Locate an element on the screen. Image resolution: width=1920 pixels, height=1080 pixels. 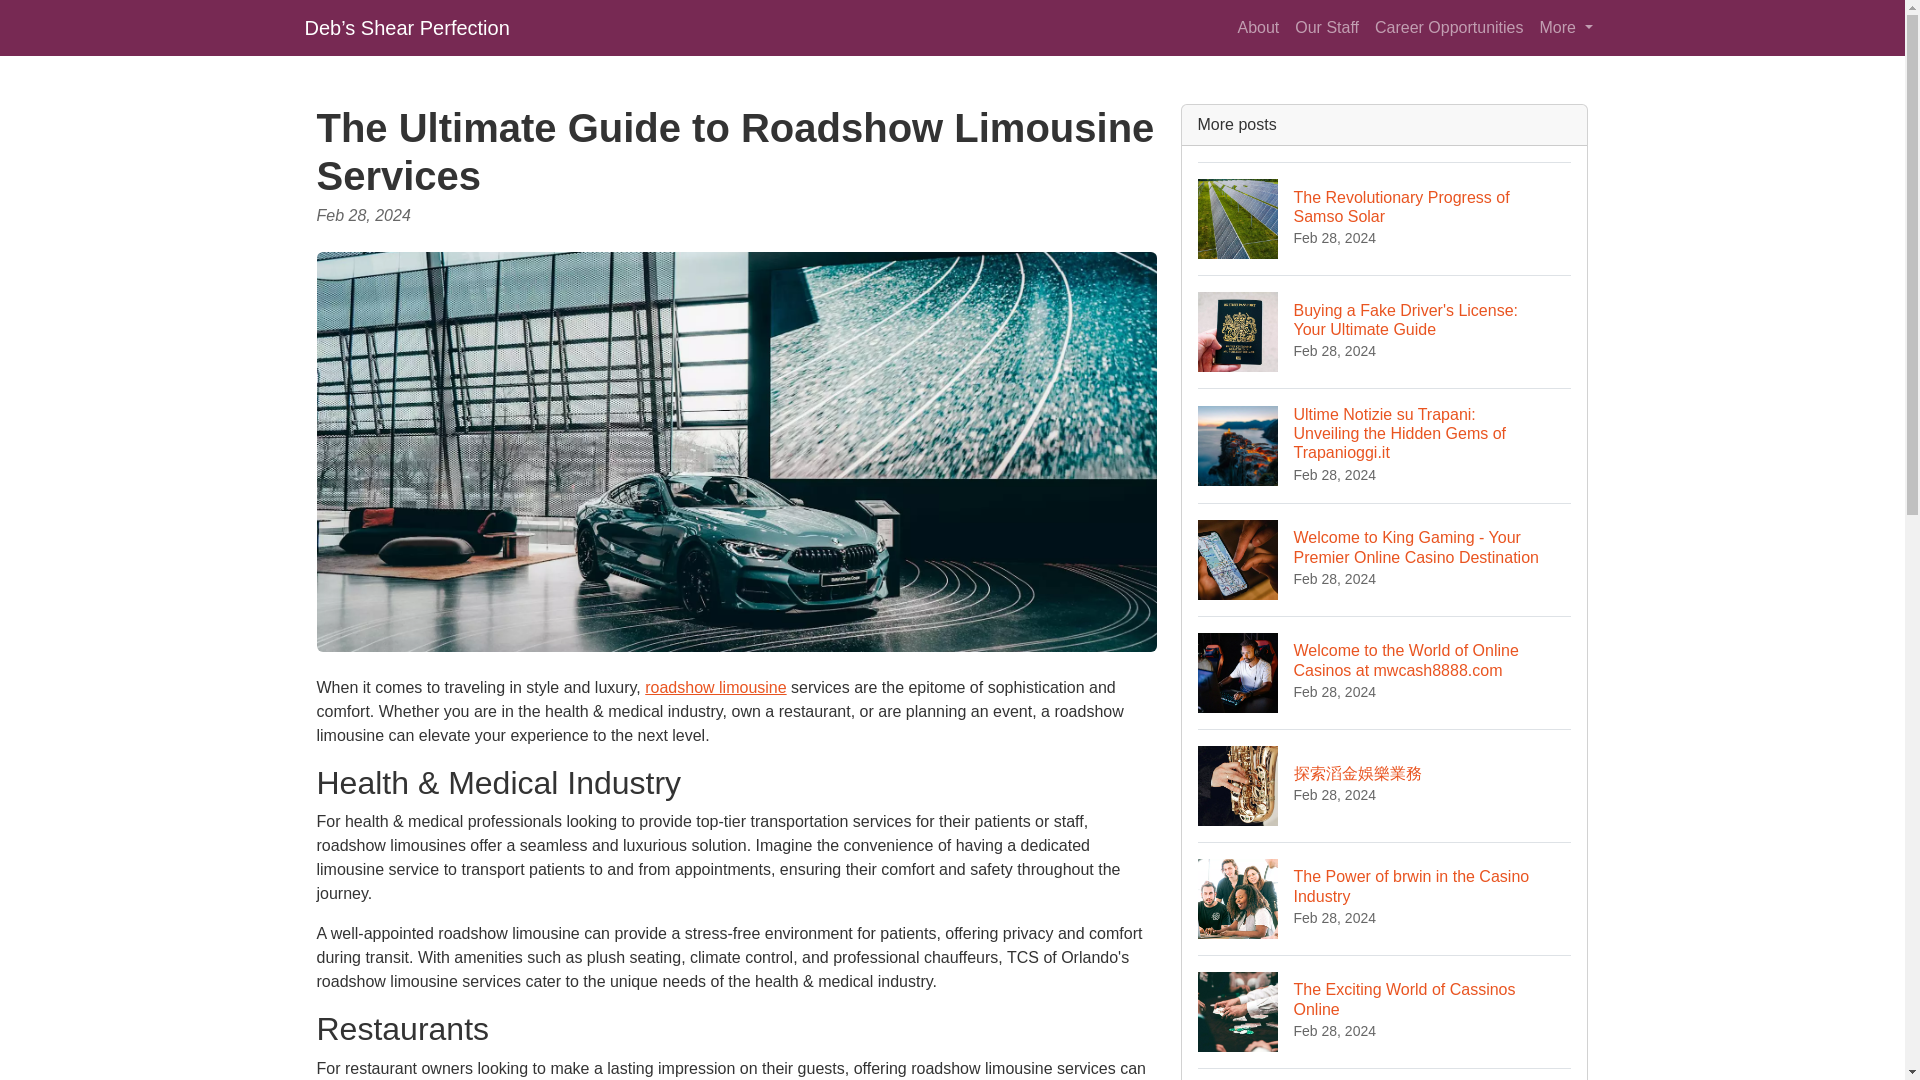
More is located at coordinates (1326, 27).